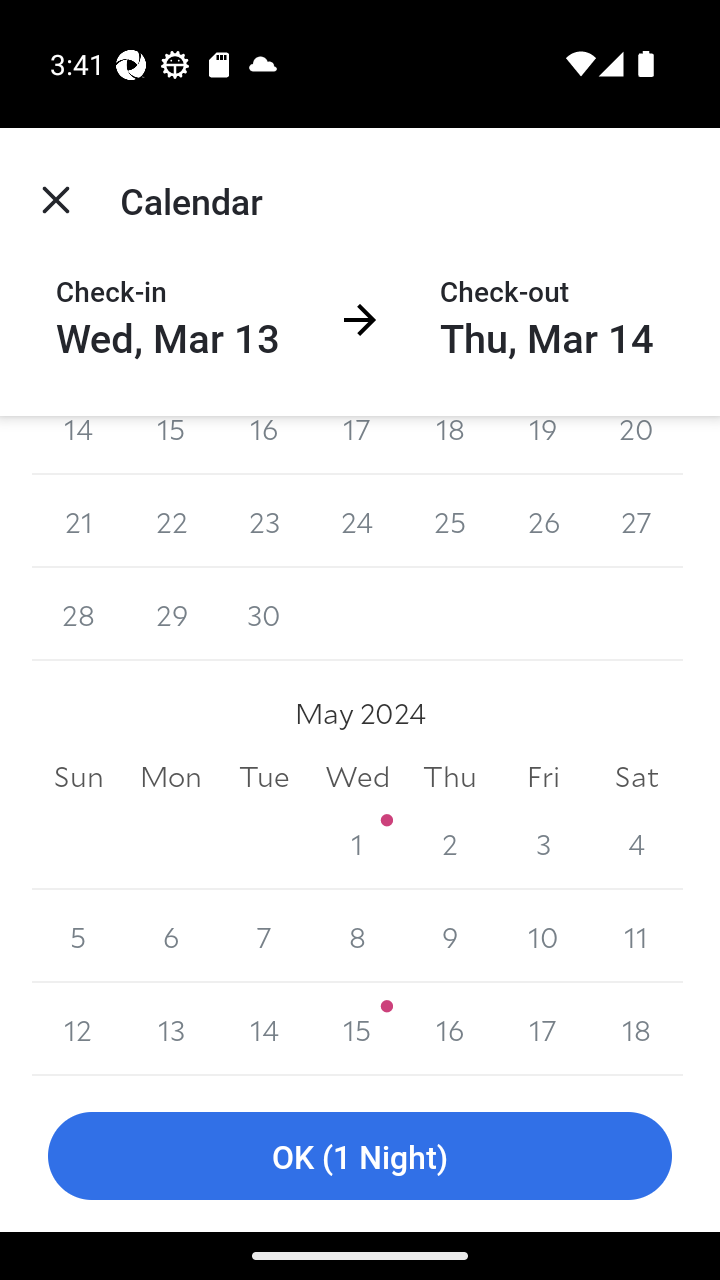 The height and width of the screenshot is (1280, 720). Describe the element at coordinates (450, 445) in the screenshot. I see `18 18 April 2024` at that location.